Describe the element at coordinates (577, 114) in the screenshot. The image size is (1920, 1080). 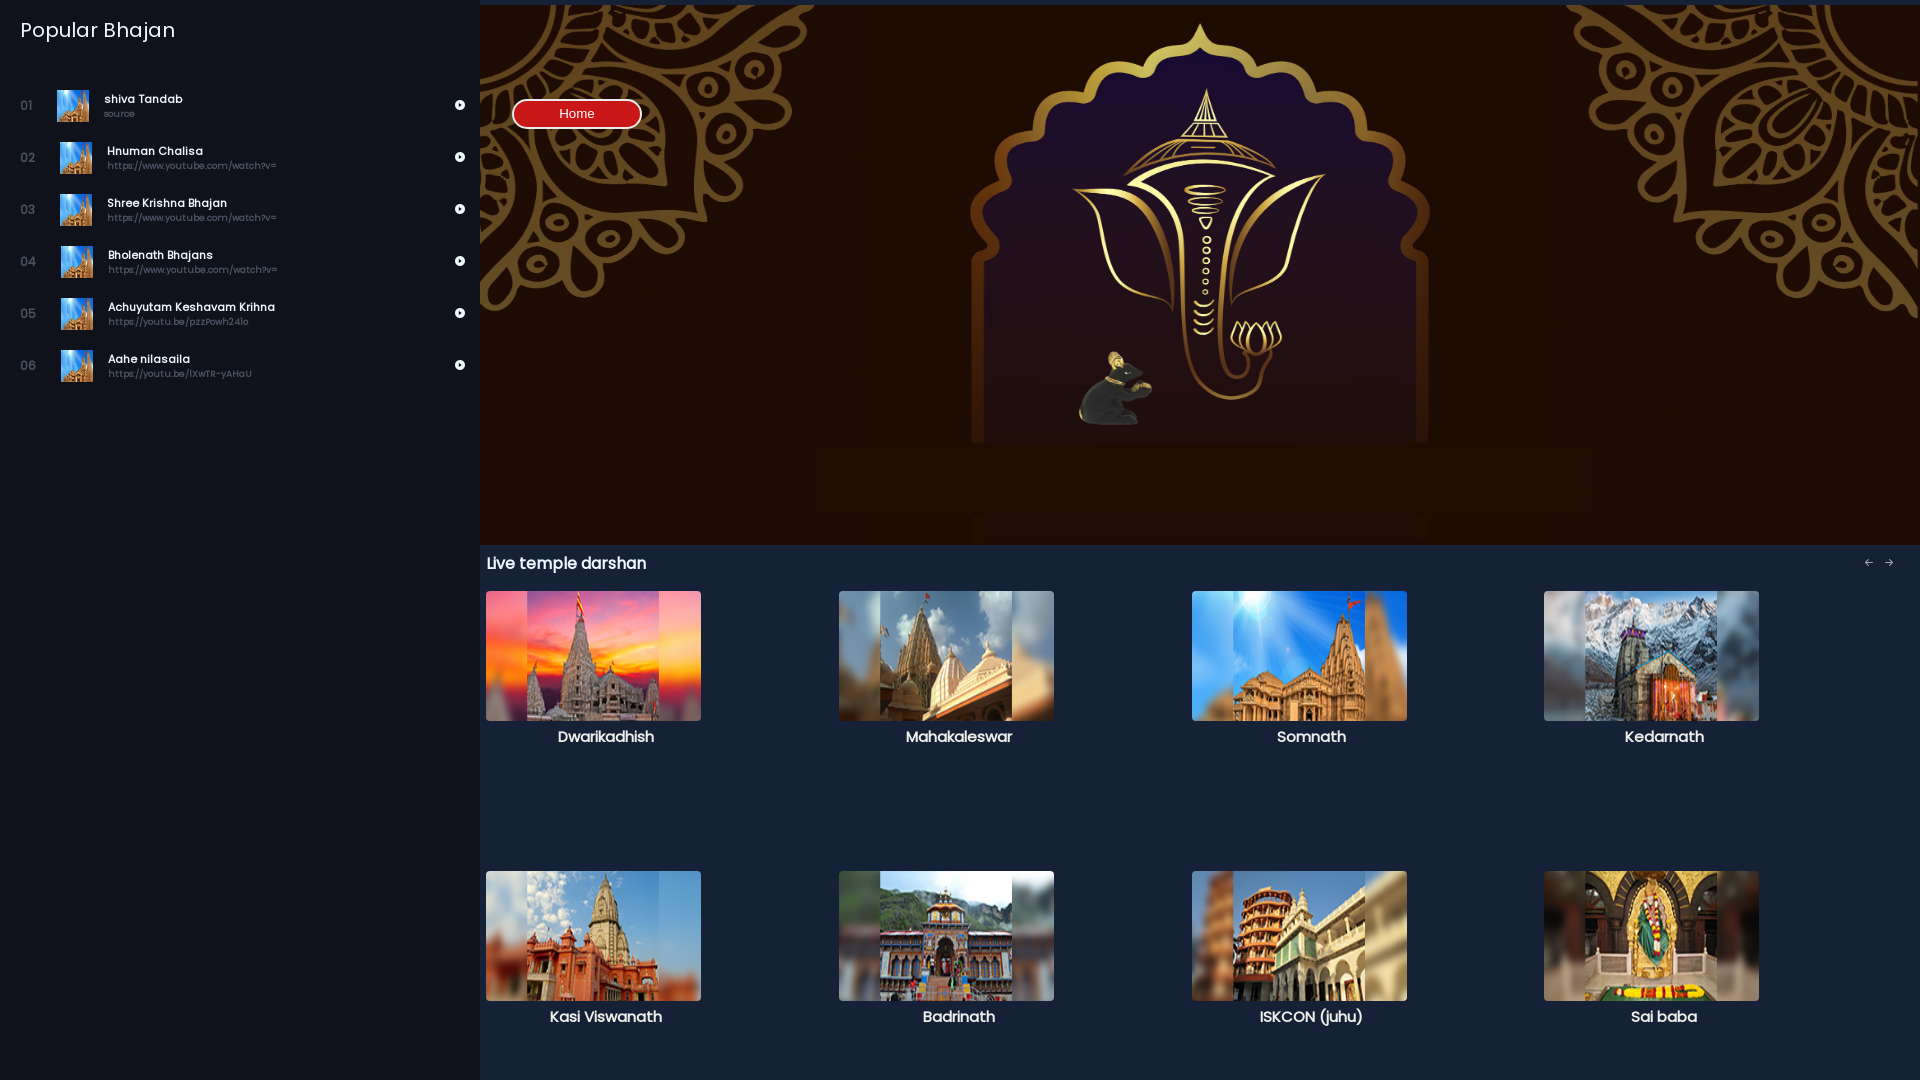
I see `Home` at that location.